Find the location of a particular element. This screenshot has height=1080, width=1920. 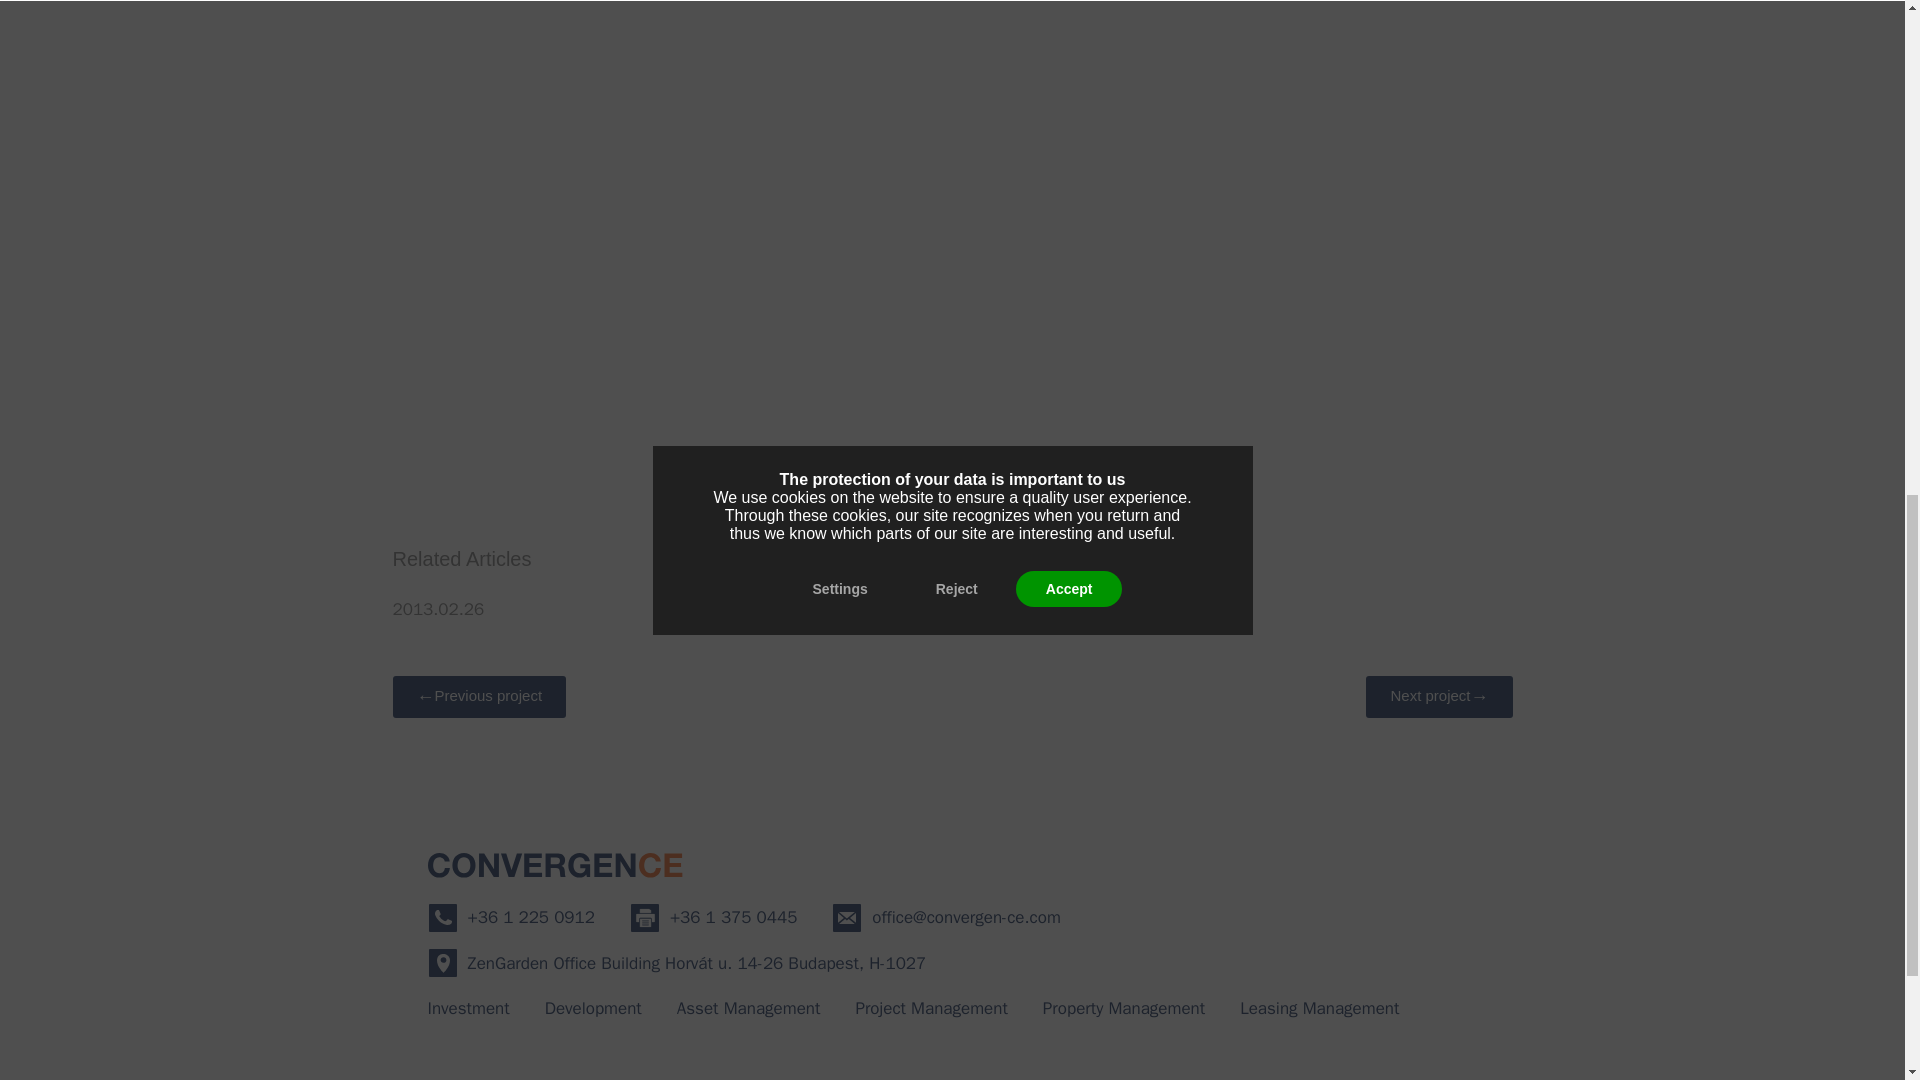

Next project is located at coordinates (1438, 697).